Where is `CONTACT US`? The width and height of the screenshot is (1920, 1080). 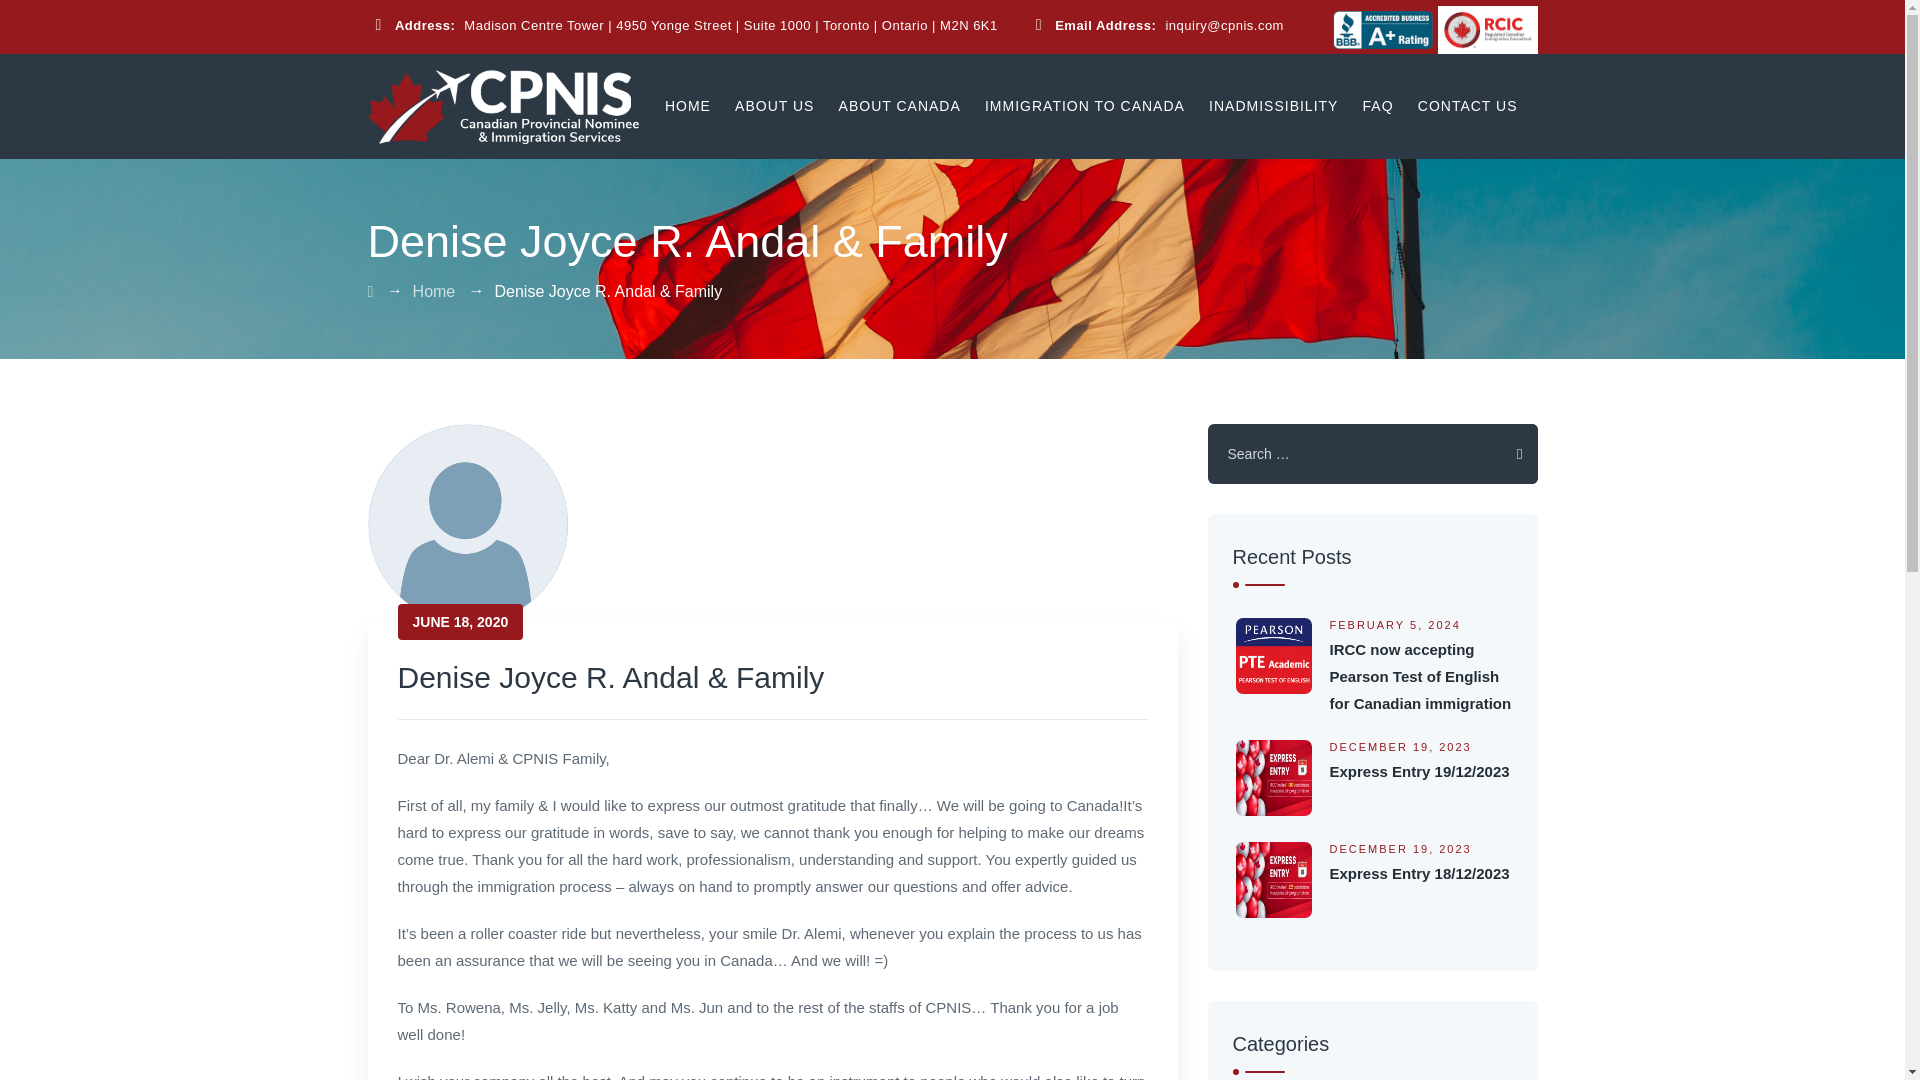 CONTACT US is located at coordinates (1468, 106).